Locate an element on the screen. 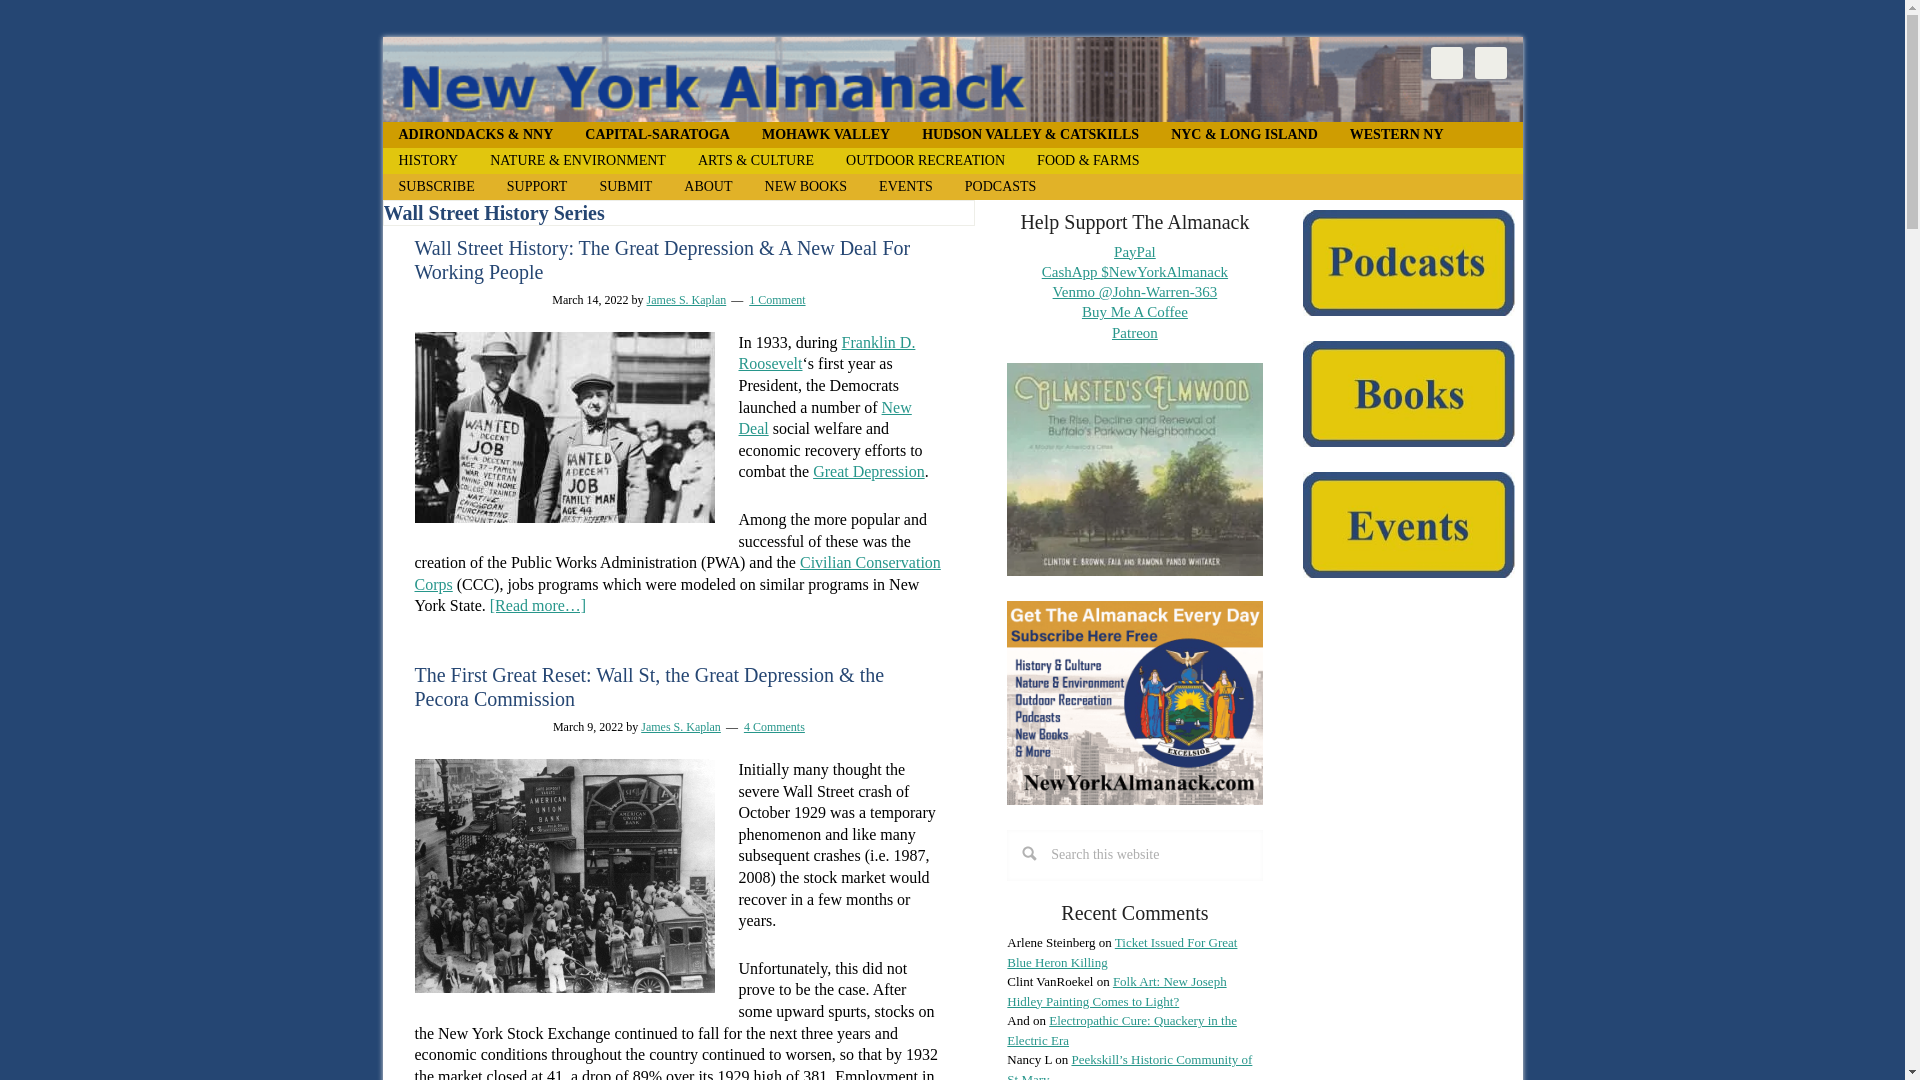 The height and width of the screenshot is (1080, 1920). New York Almanack is located at coordinates (952, 79).